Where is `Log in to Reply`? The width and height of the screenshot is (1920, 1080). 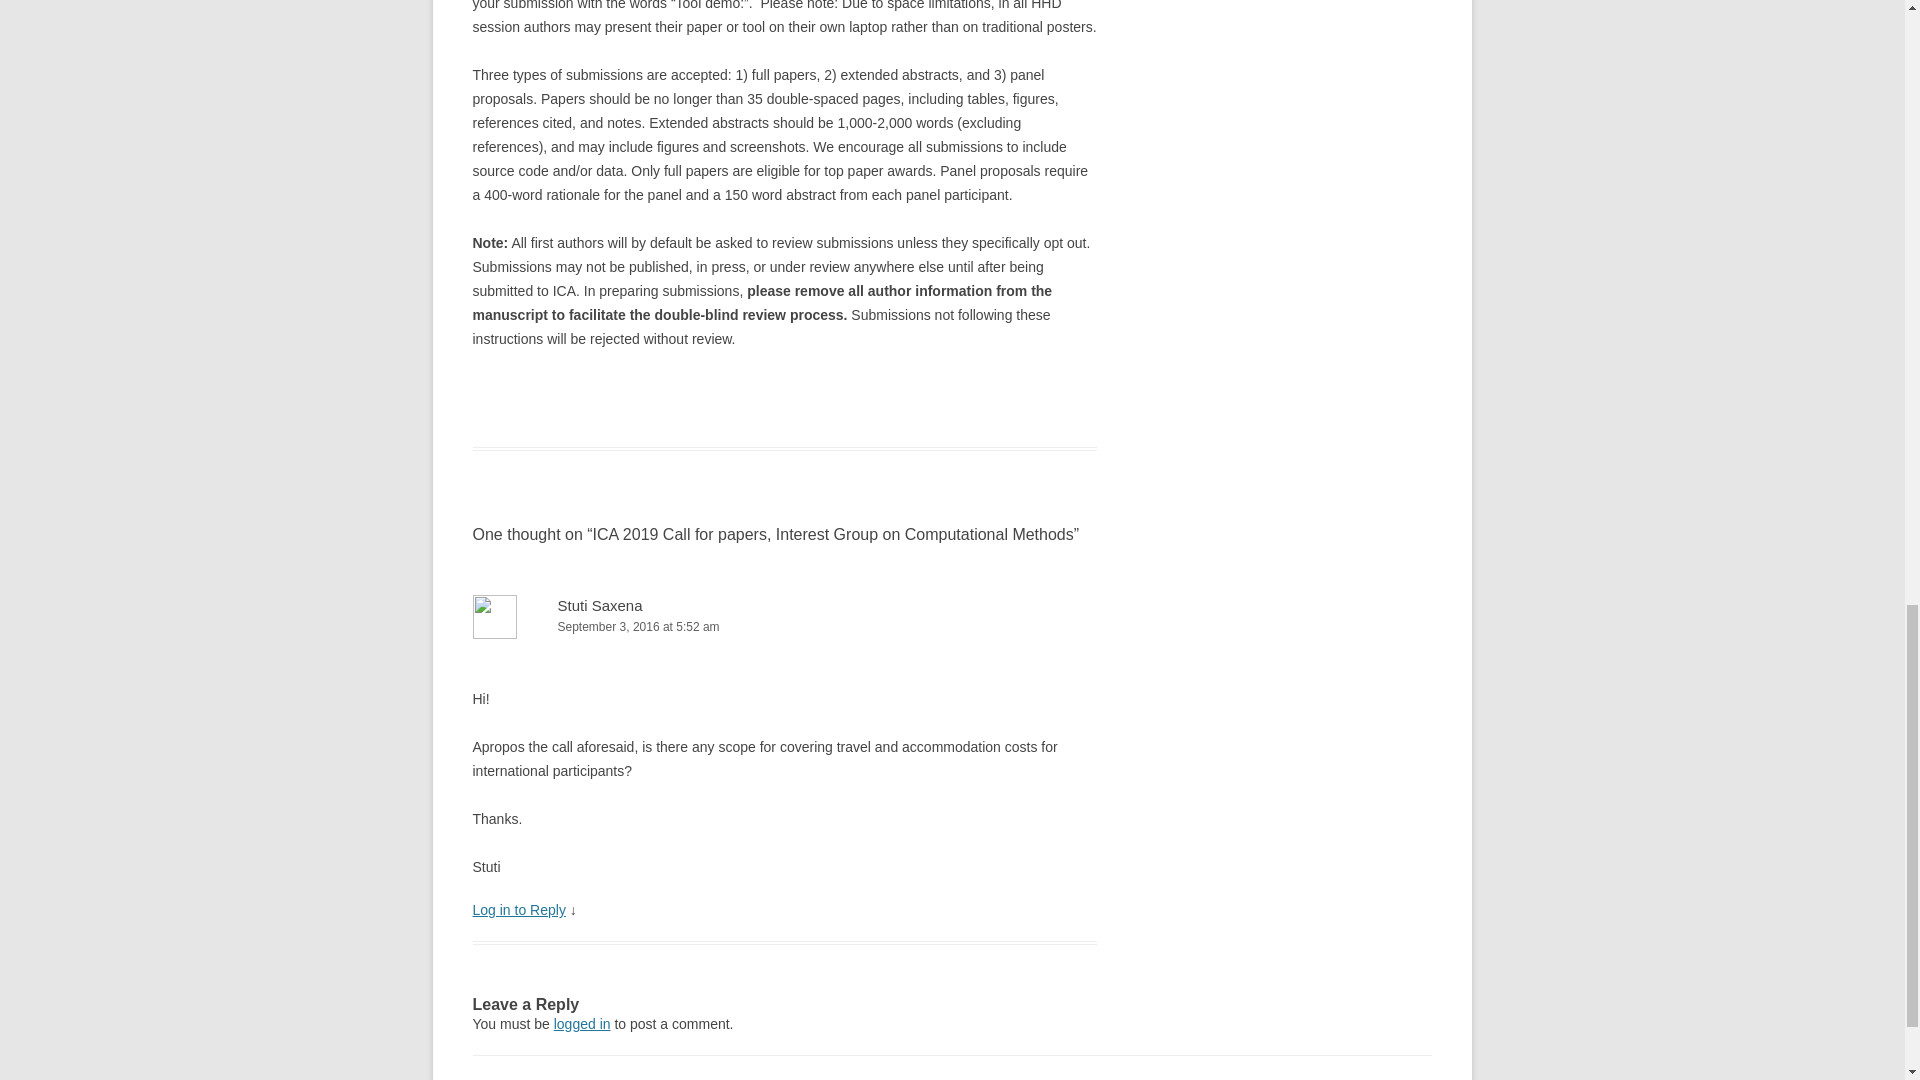
Log in to Reply is located at coordinates (518, 910).